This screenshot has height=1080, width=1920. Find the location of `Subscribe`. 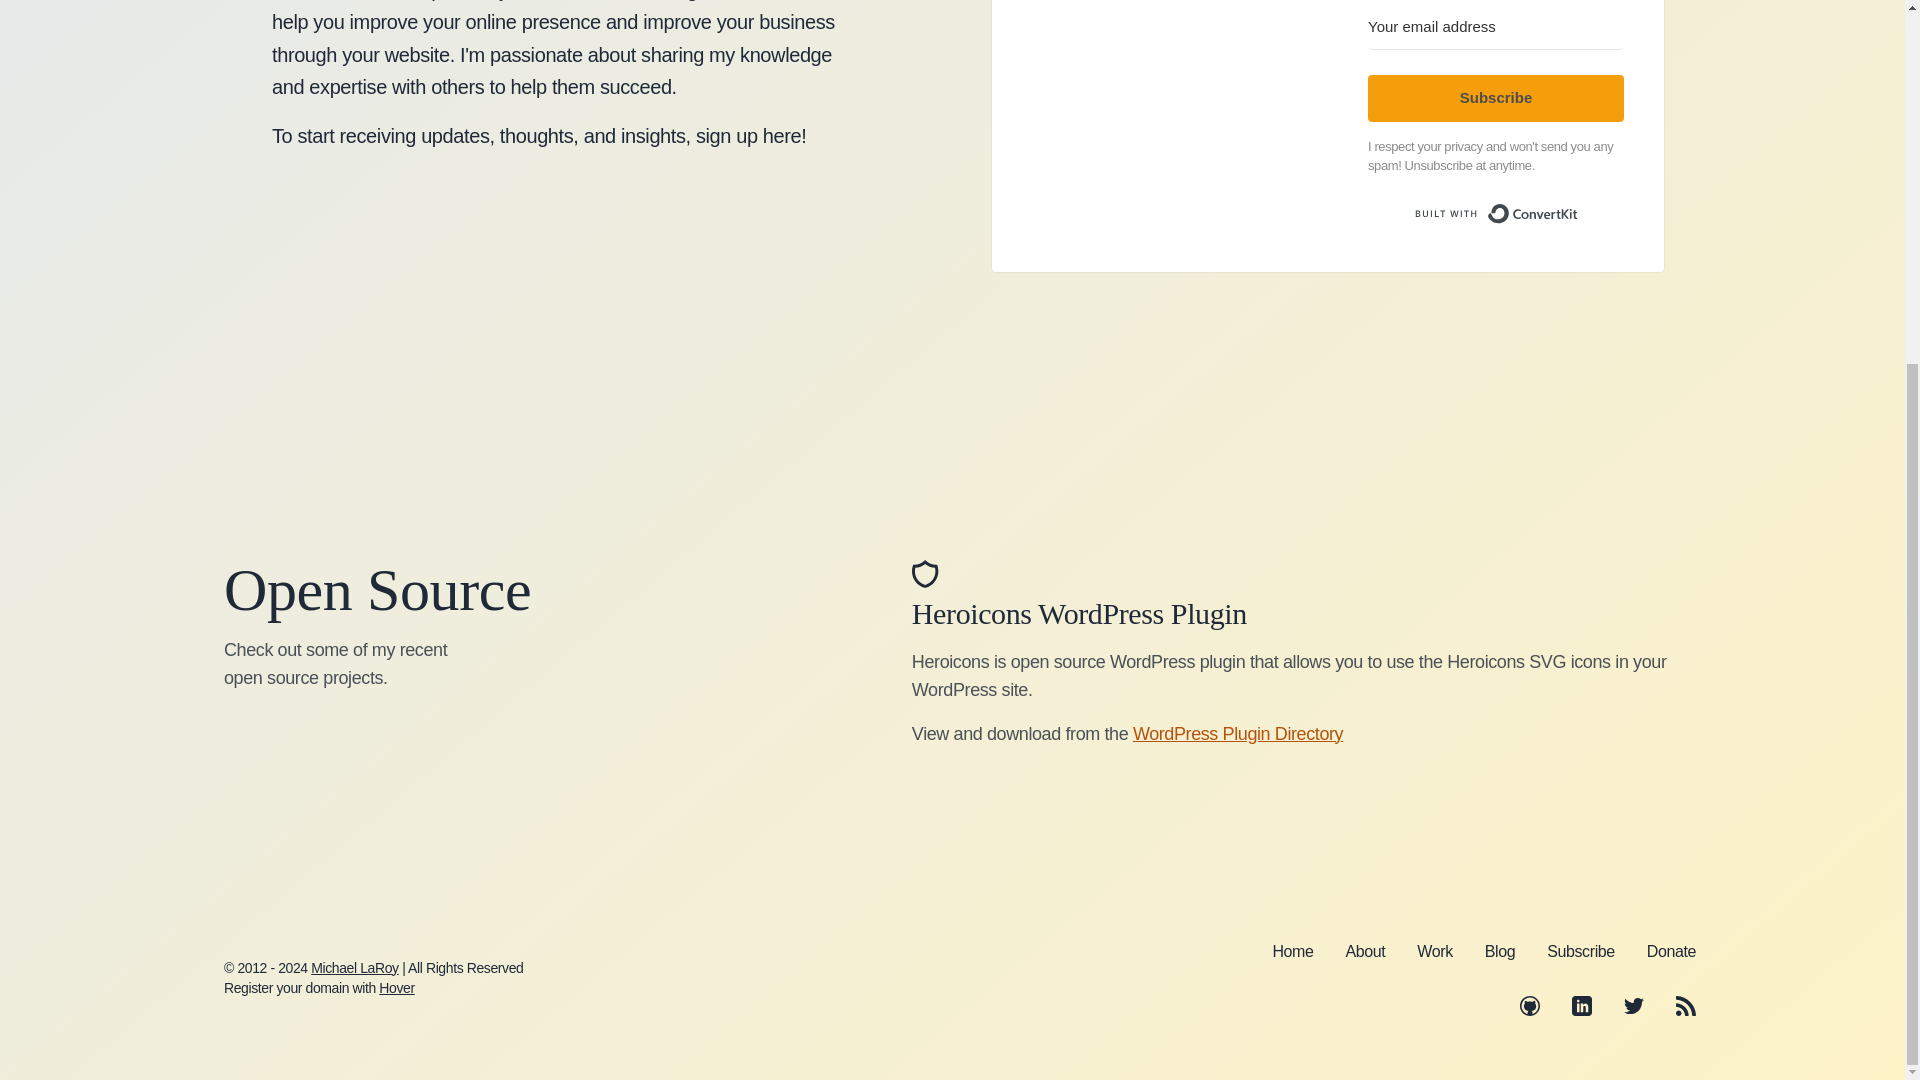

Subscribe is located at coordinates (1580, 950).